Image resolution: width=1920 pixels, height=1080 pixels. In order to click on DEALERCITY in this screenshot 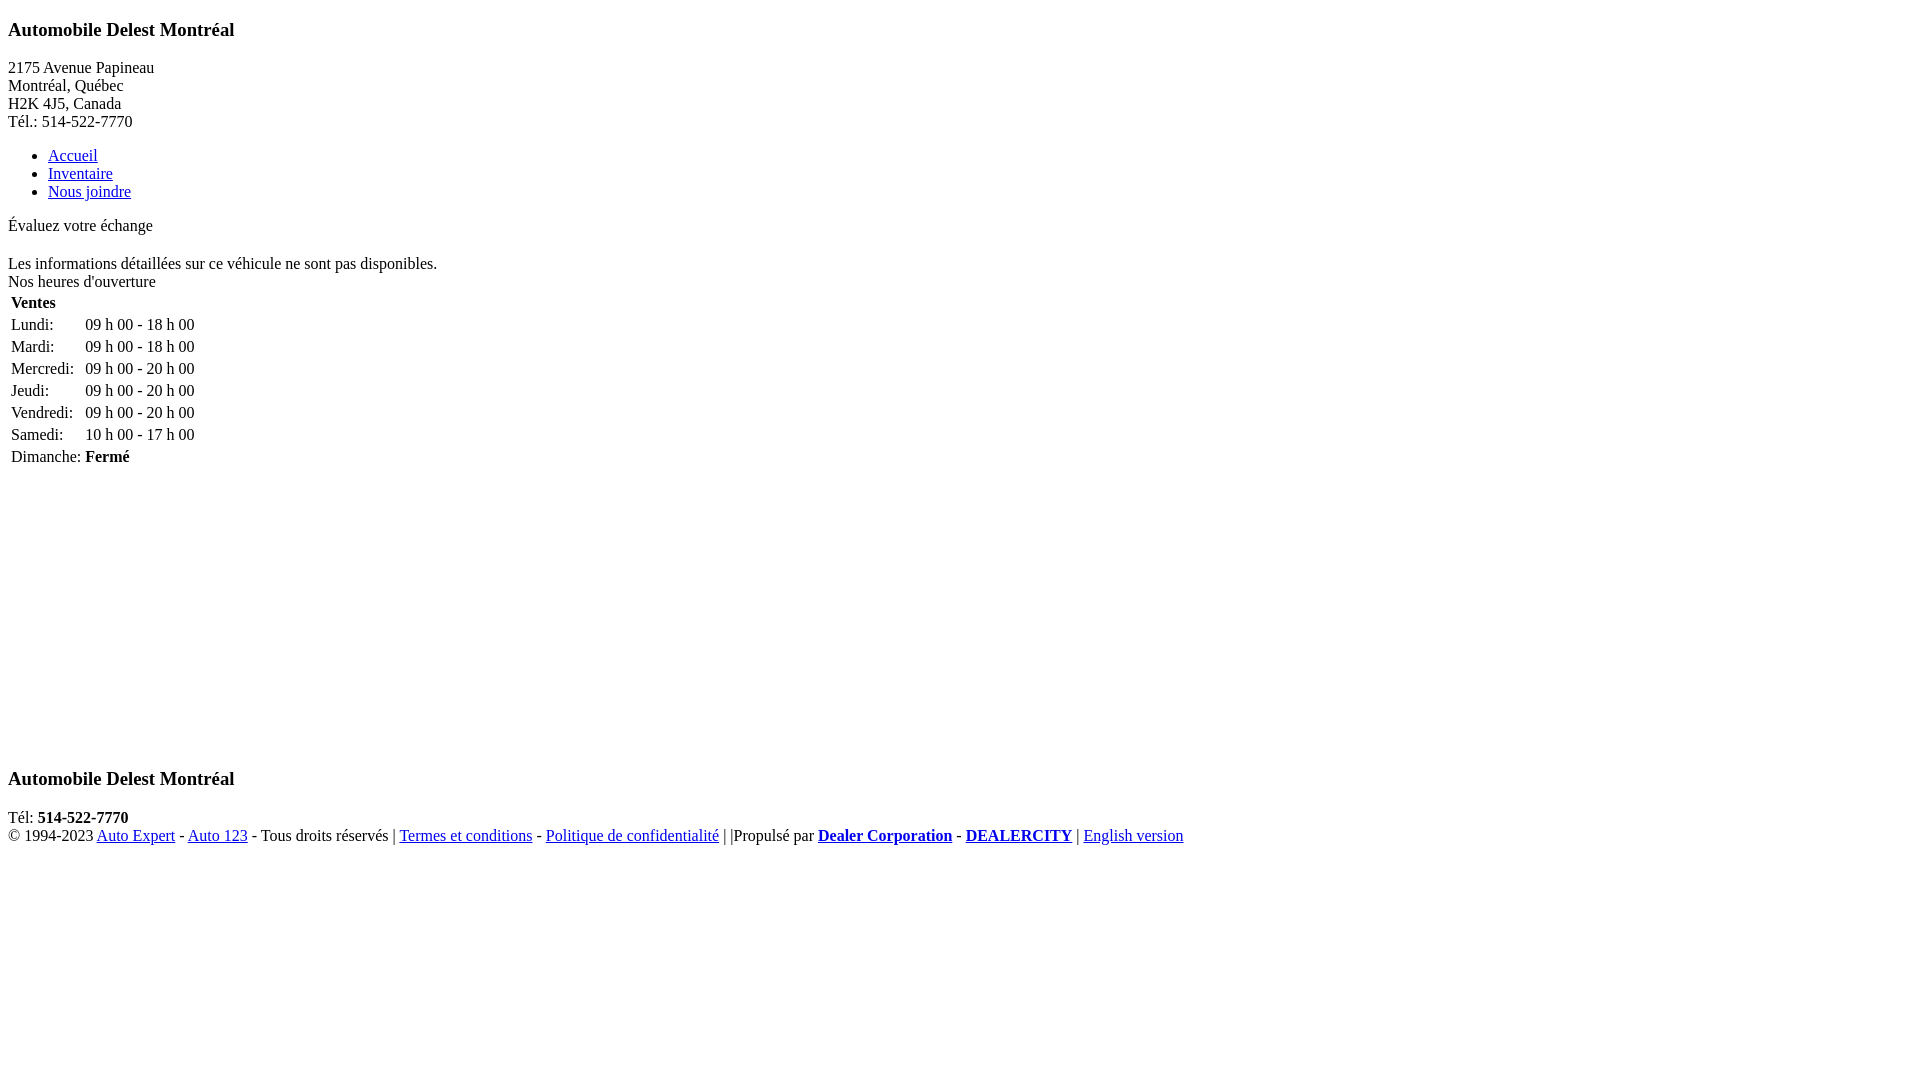, I will do `click(1020, 836)`.